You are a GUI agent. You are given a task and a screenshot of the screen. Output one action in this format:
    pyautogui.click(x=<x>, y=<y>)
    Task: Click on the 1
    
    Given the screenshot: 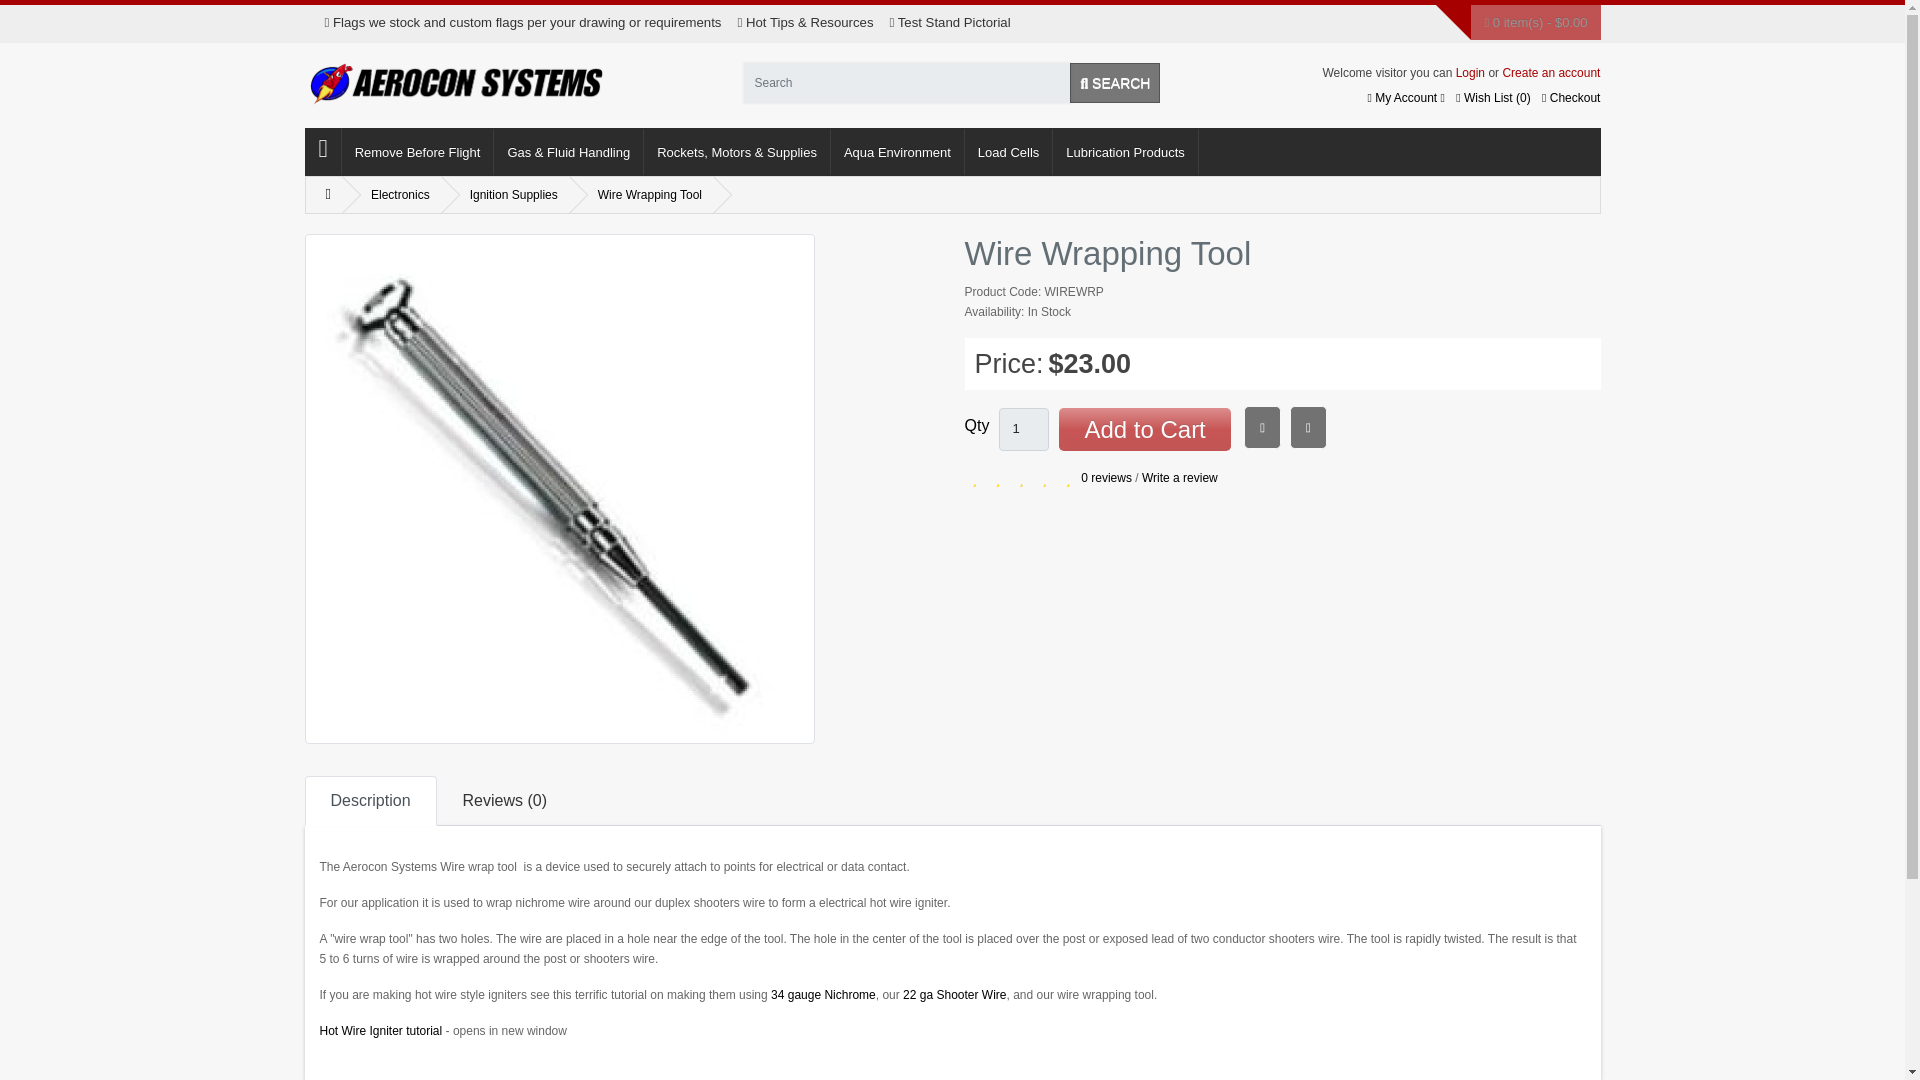 What is the action you would take?
    pyautogui.click(x=1023, y=430)
    